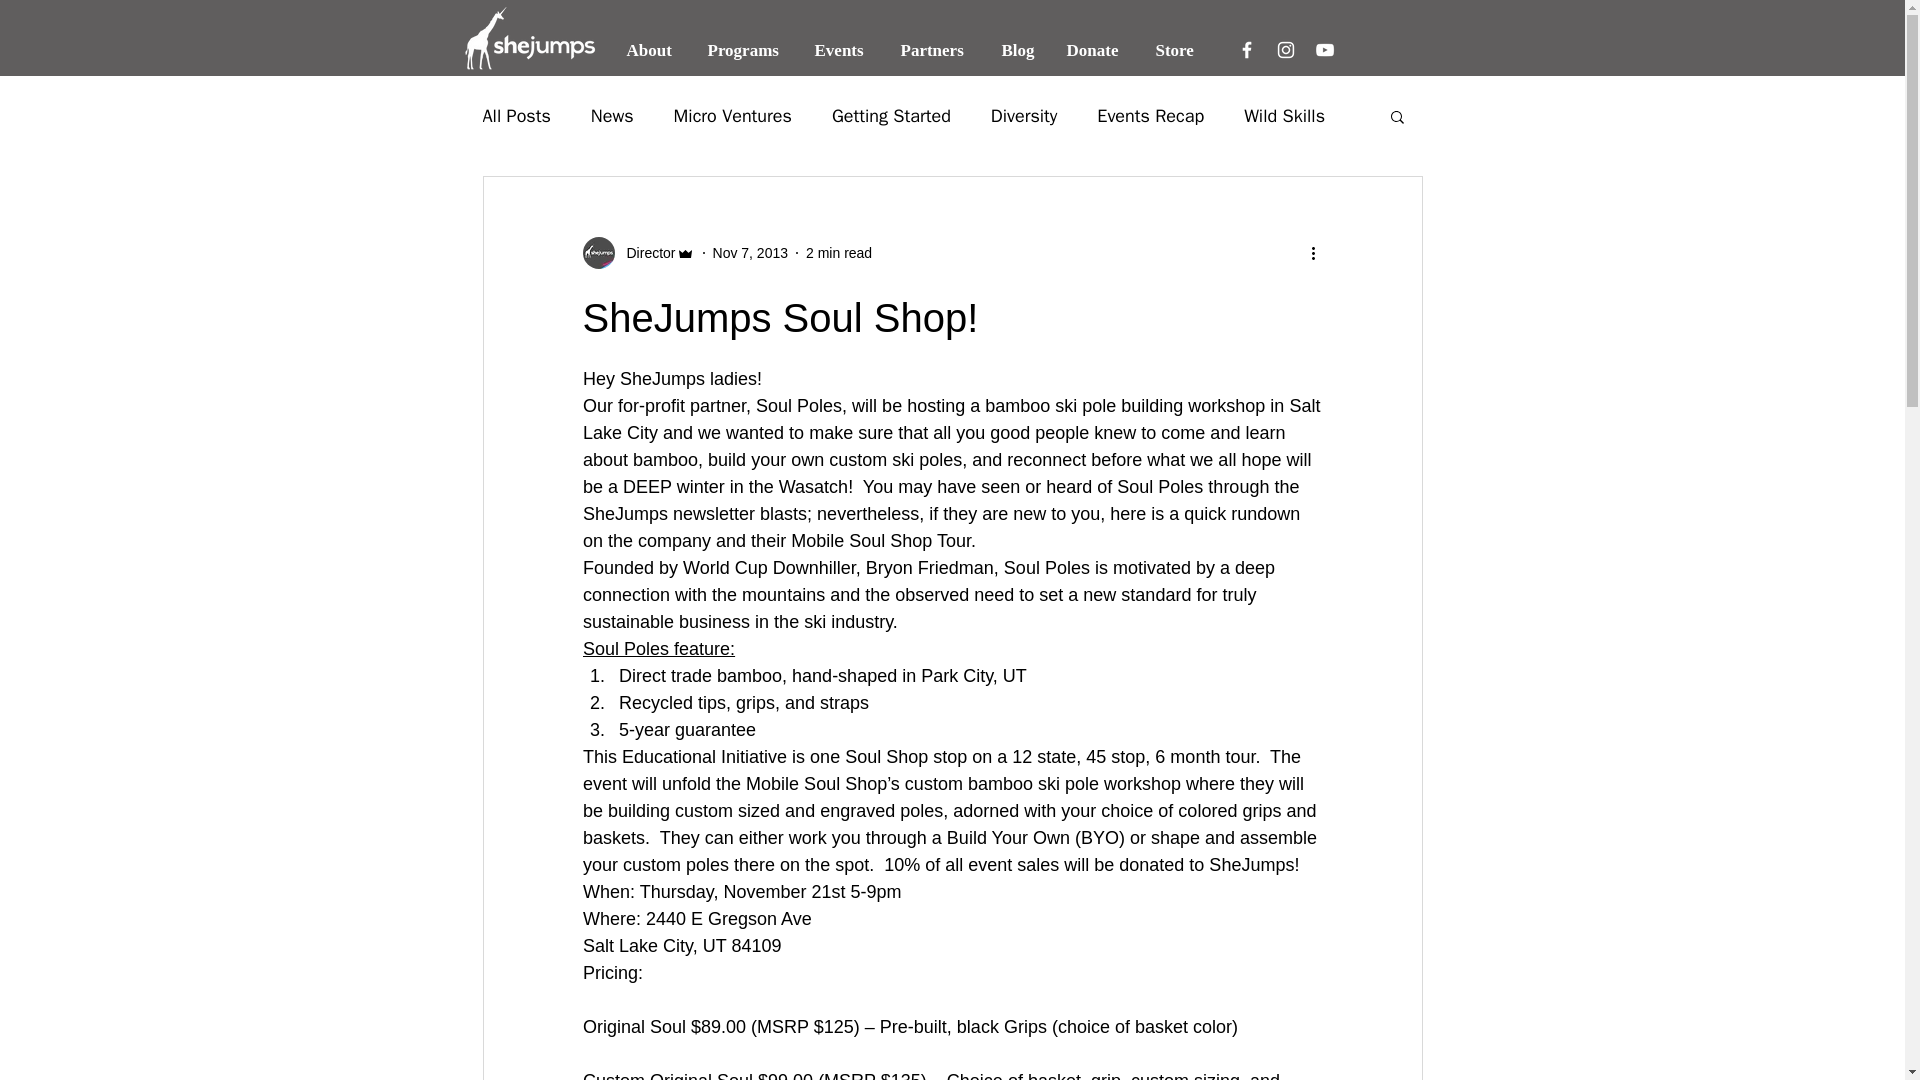 Image resolution: width=1920 pixels, height=1080 pixels. Describe the element at coordinates (1284, 116) in the screenshot. I see `Wild Skills` at that location.